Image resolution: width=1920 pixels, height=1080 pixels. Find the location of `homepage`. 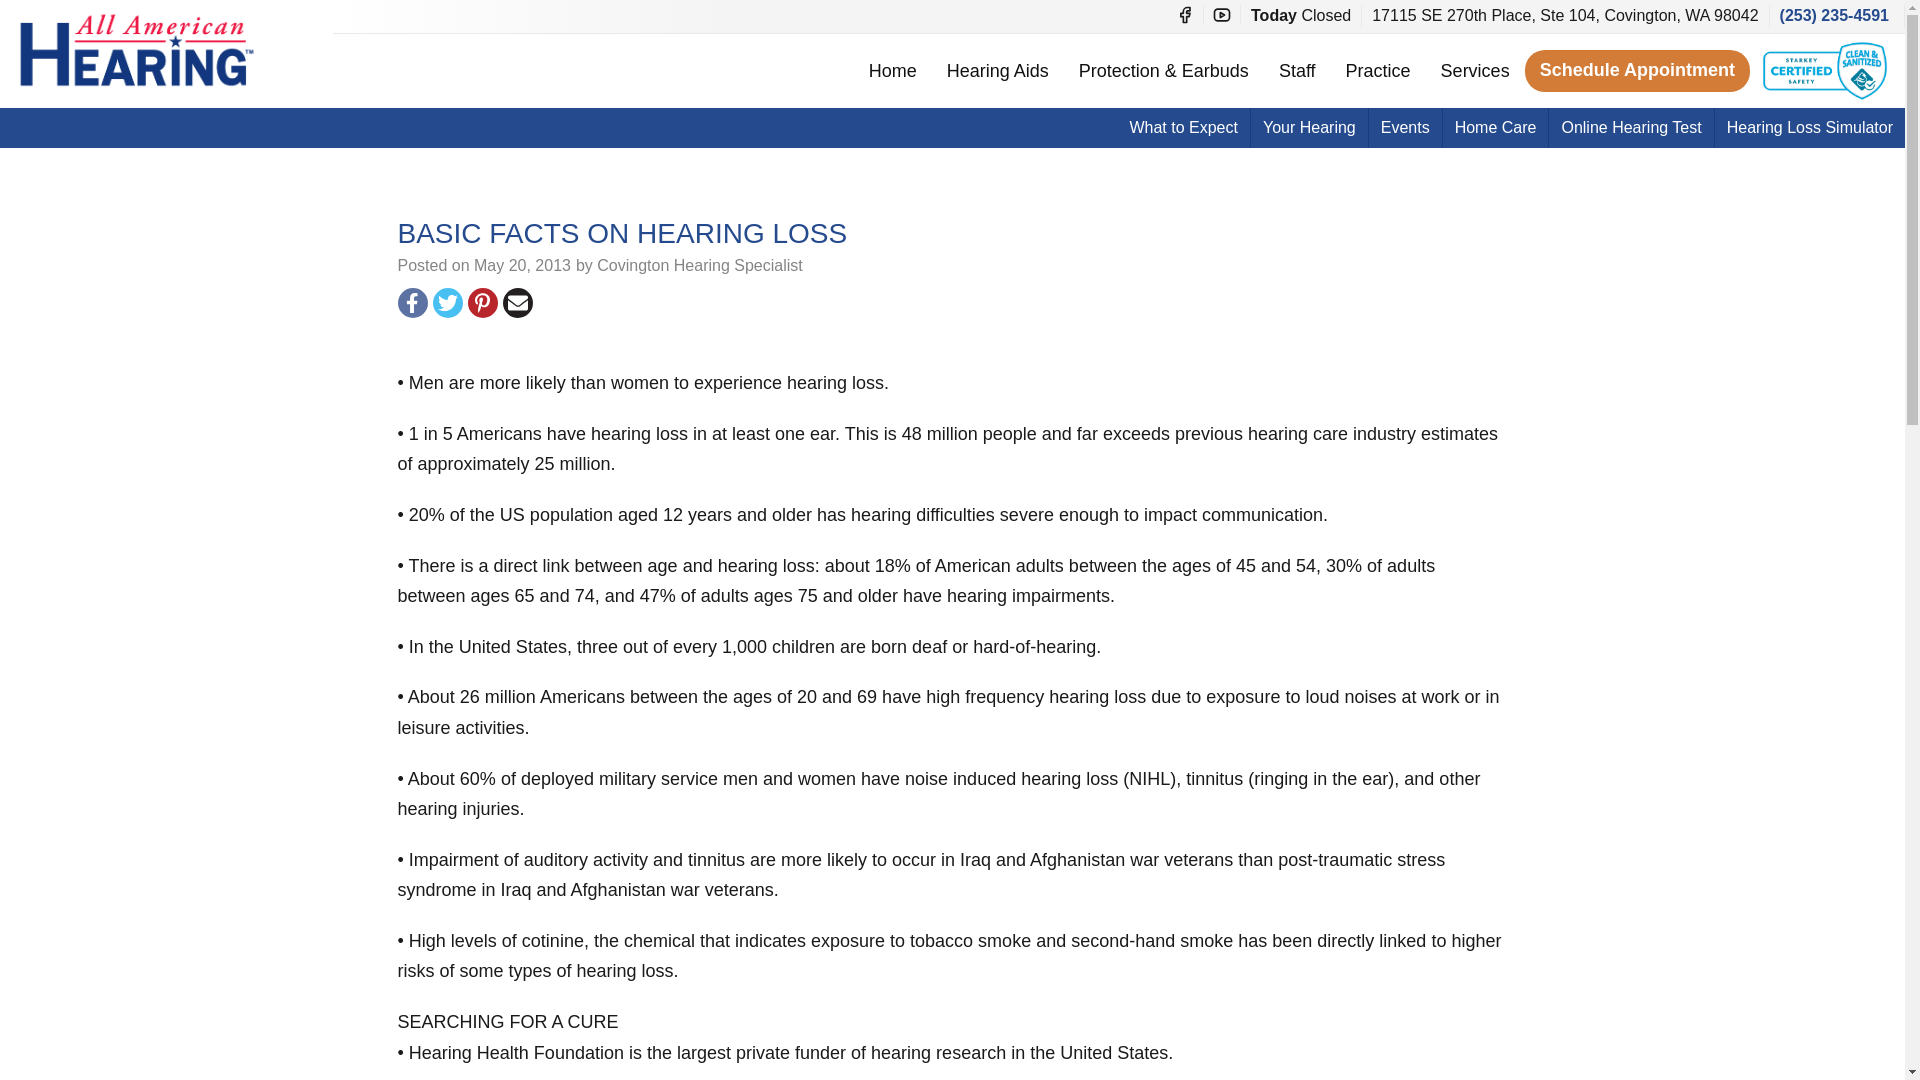

homepage is located at coordinates (137, 49).